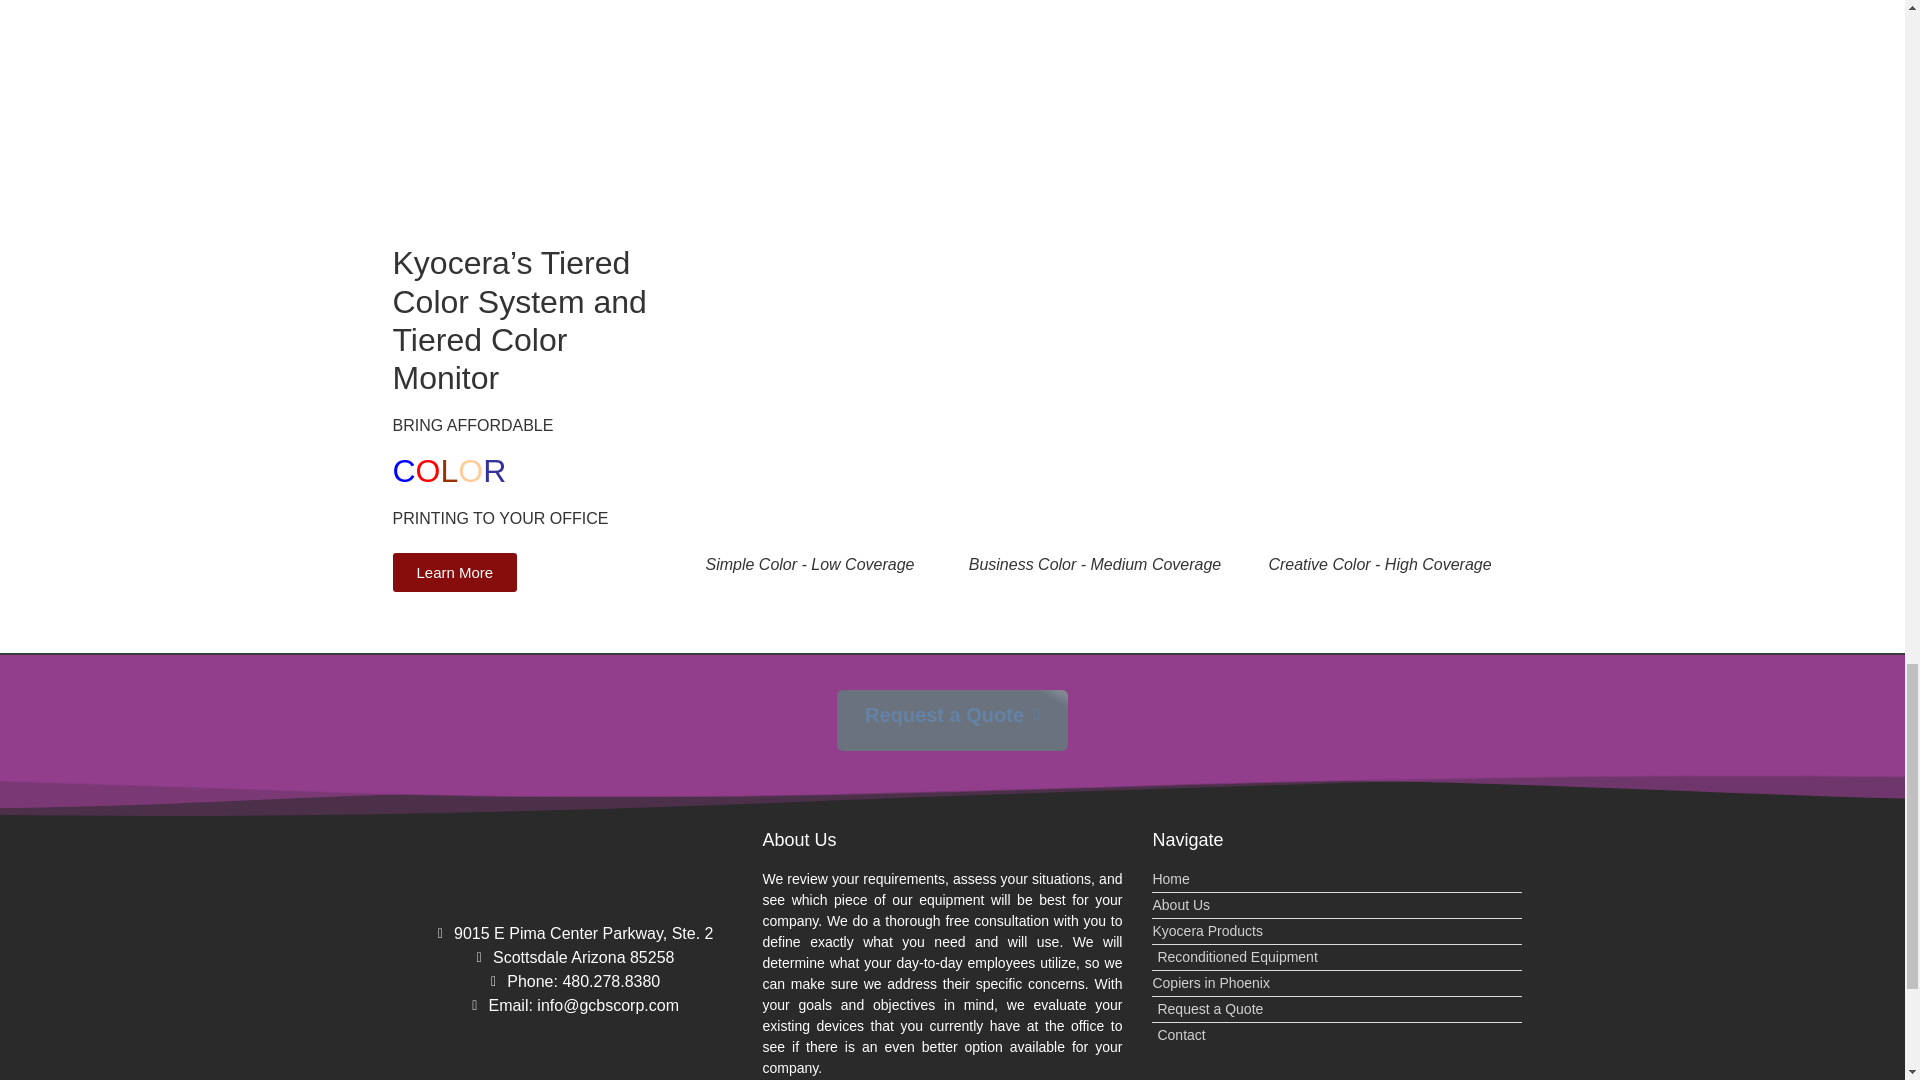  What do you see at coordinates (1337, 879) in the screenshot?
I see `Home` at bounding box center [1337, 879].